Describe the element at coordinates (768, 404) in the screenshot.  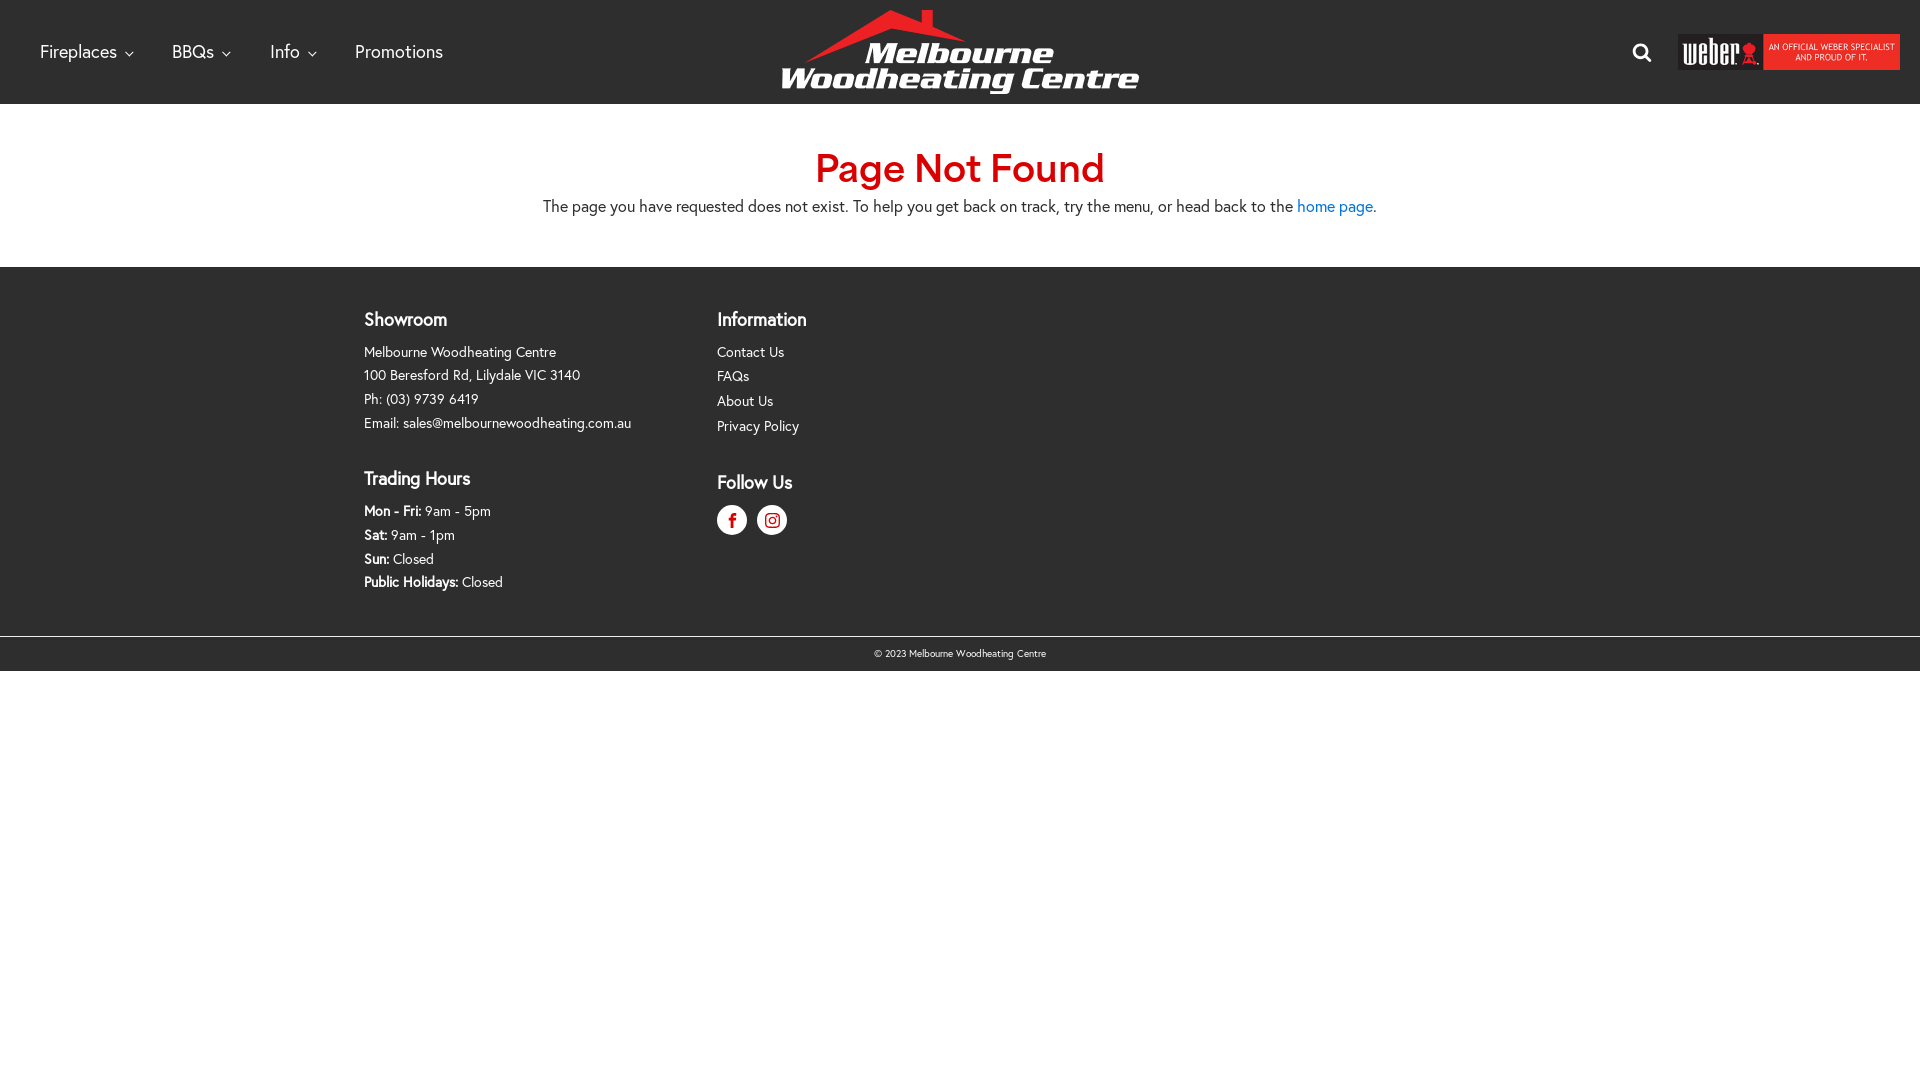
I see `About Us` at that location.